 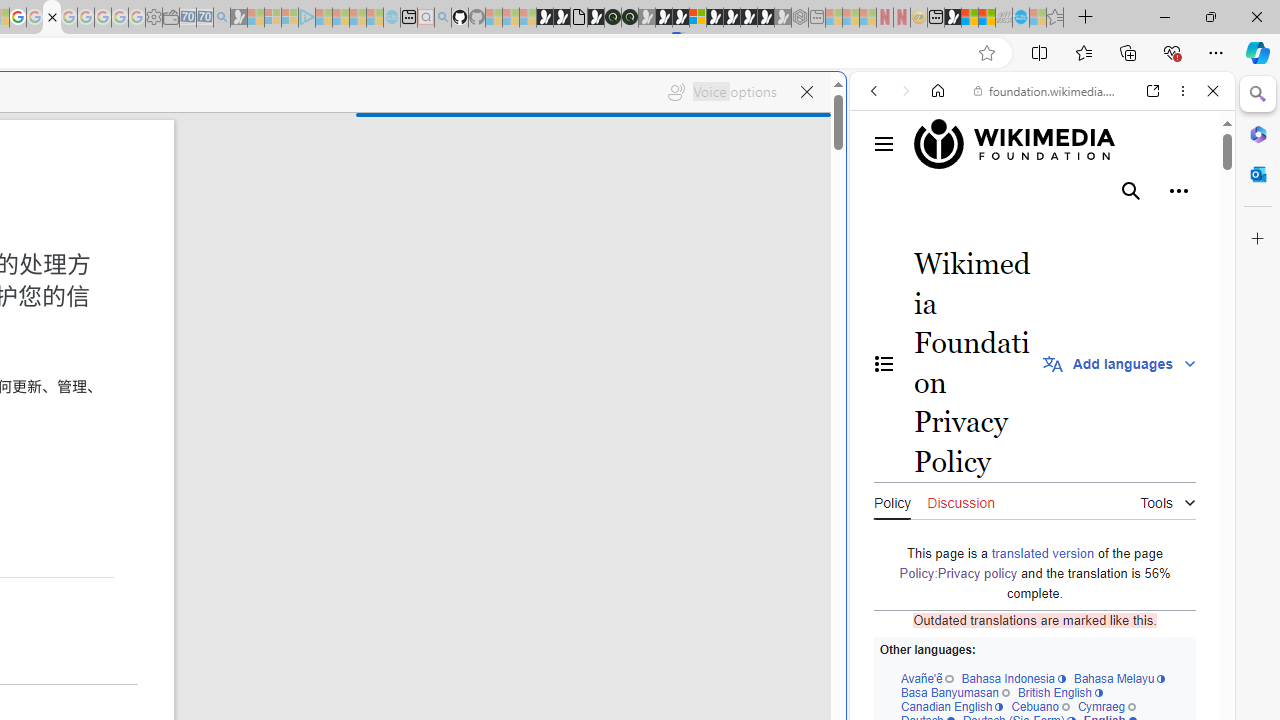 I want to click on Toggle the table of contents, so click(x=884, y=363).